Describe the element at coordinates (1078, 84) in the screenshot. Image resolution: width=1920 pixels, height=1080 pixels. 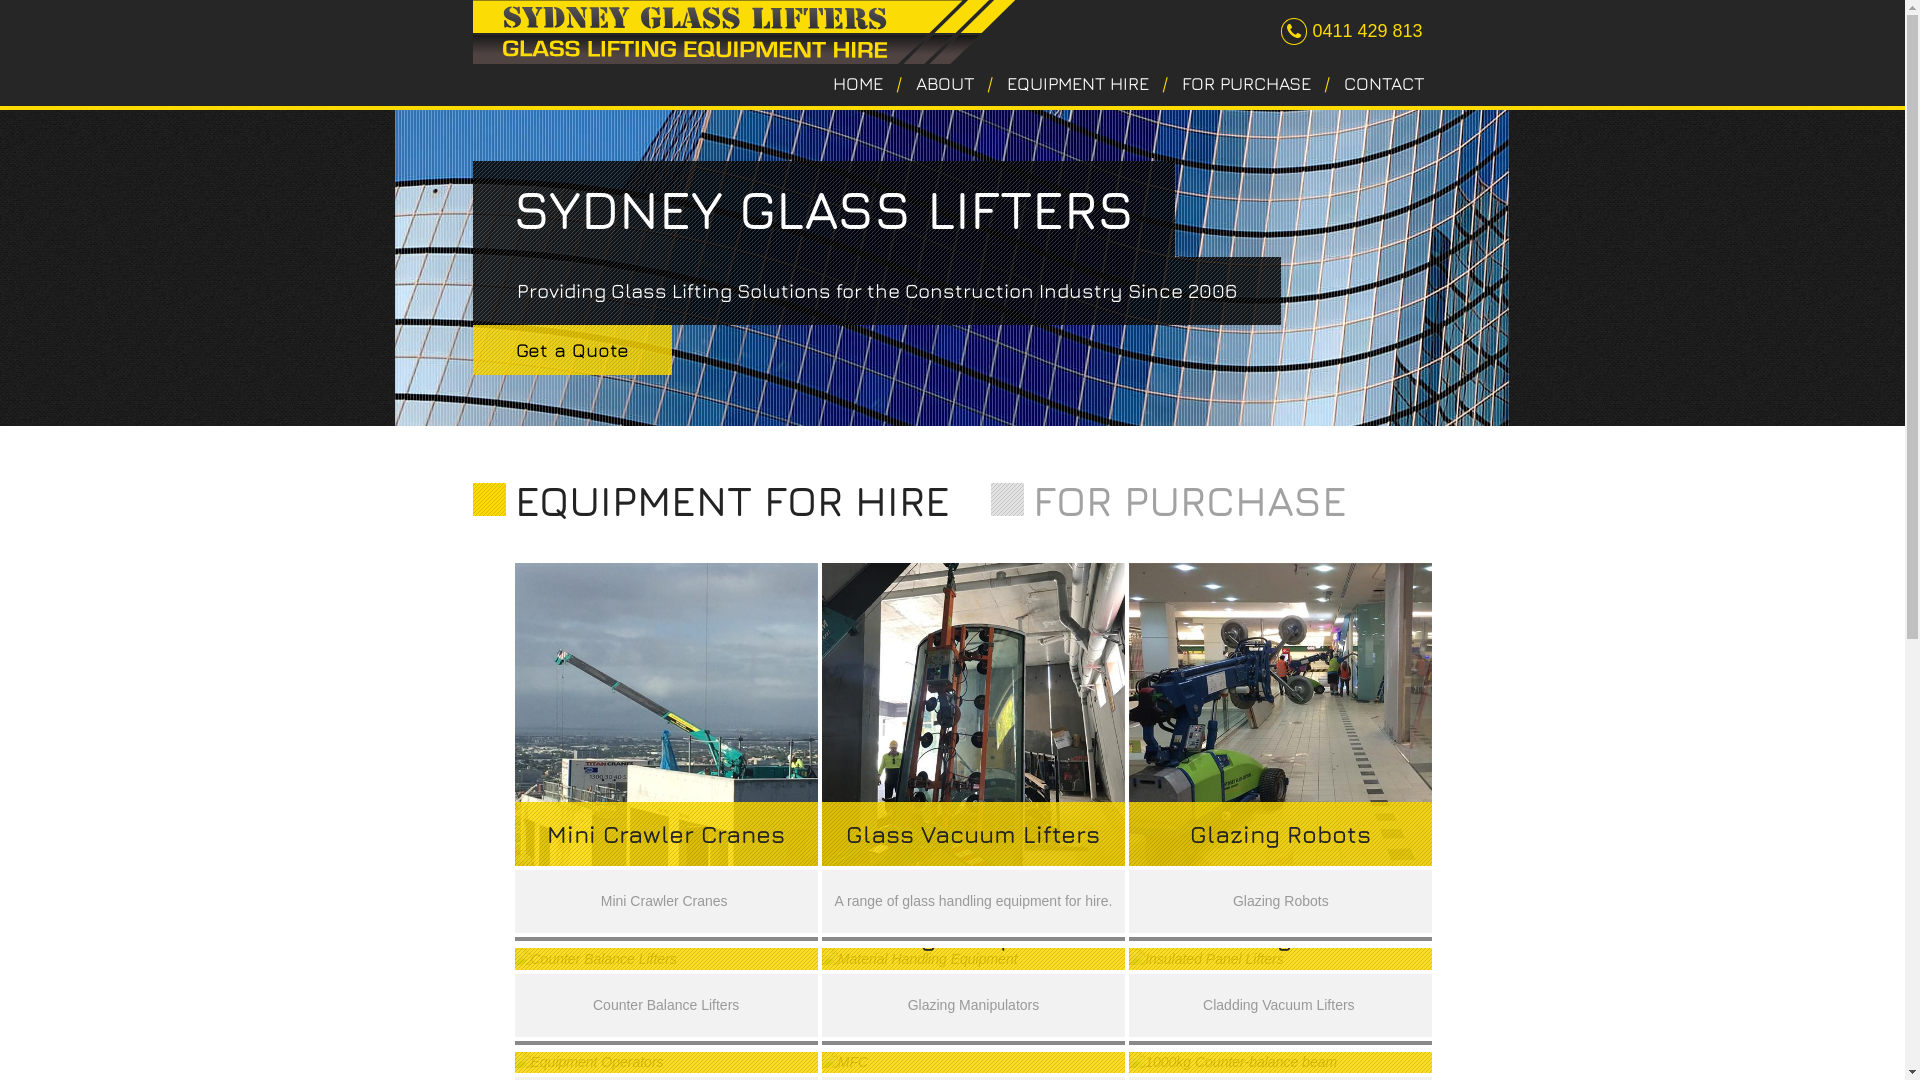
I see `EQUIPMENT HIRE` at that location.